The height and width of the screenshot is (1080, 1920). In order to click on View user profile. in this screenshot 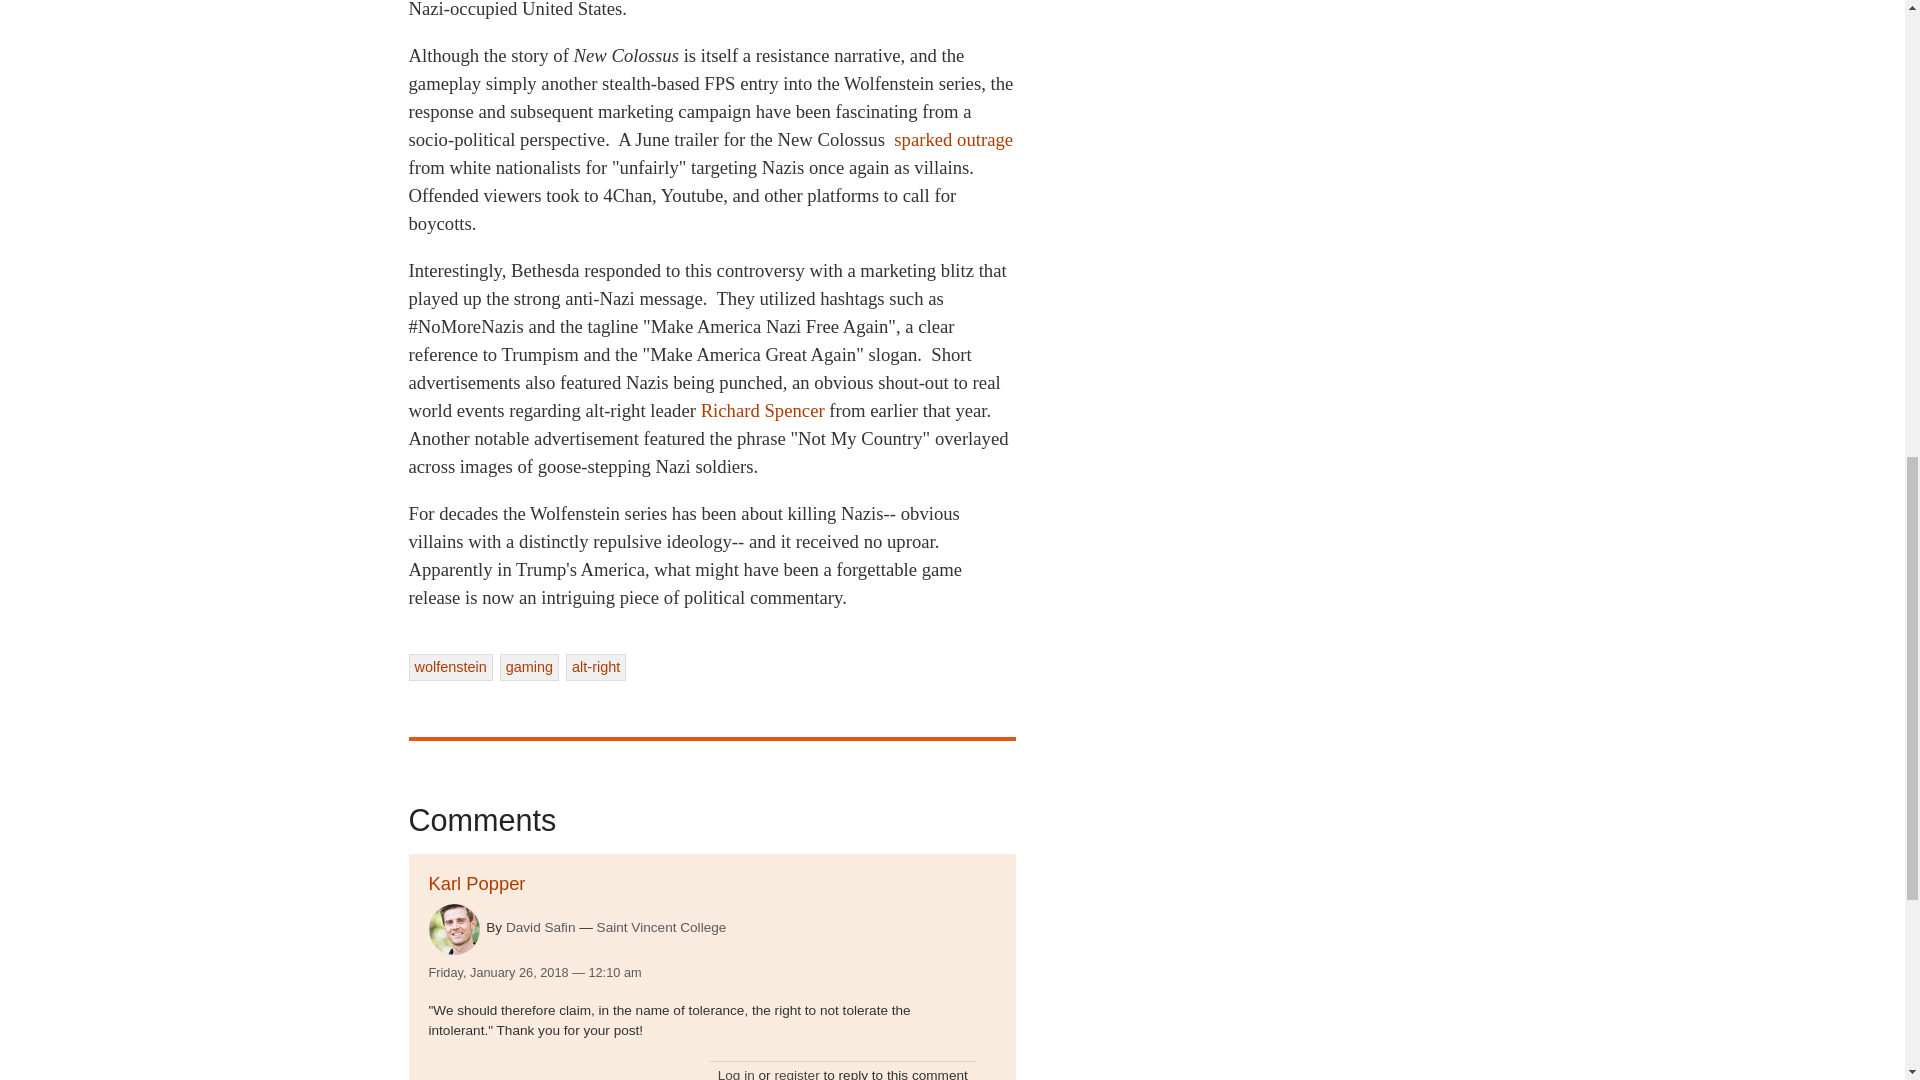, I will do `click(453, 928)`.